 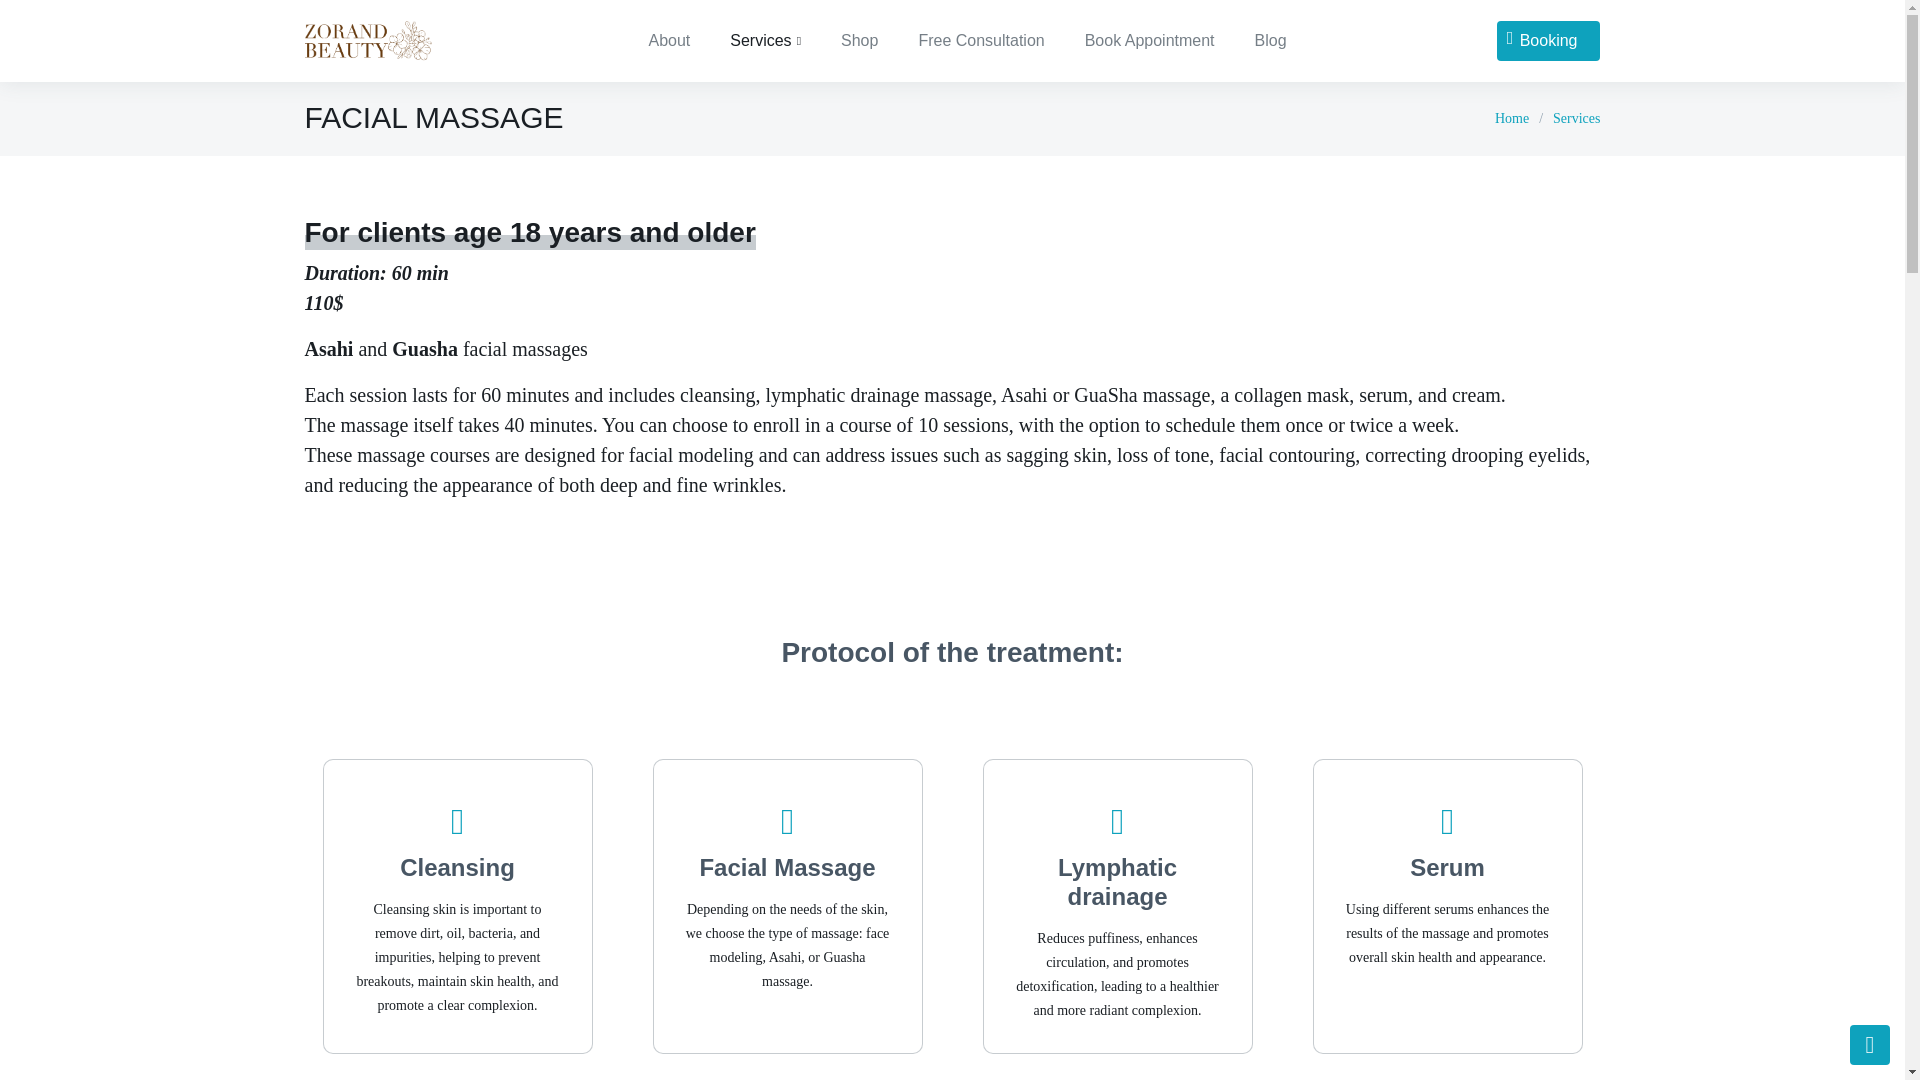 What do you see at coordinates (1150, 40) in the screenshot?
I see `Book Appointment` at bounding box center [1150, 40].